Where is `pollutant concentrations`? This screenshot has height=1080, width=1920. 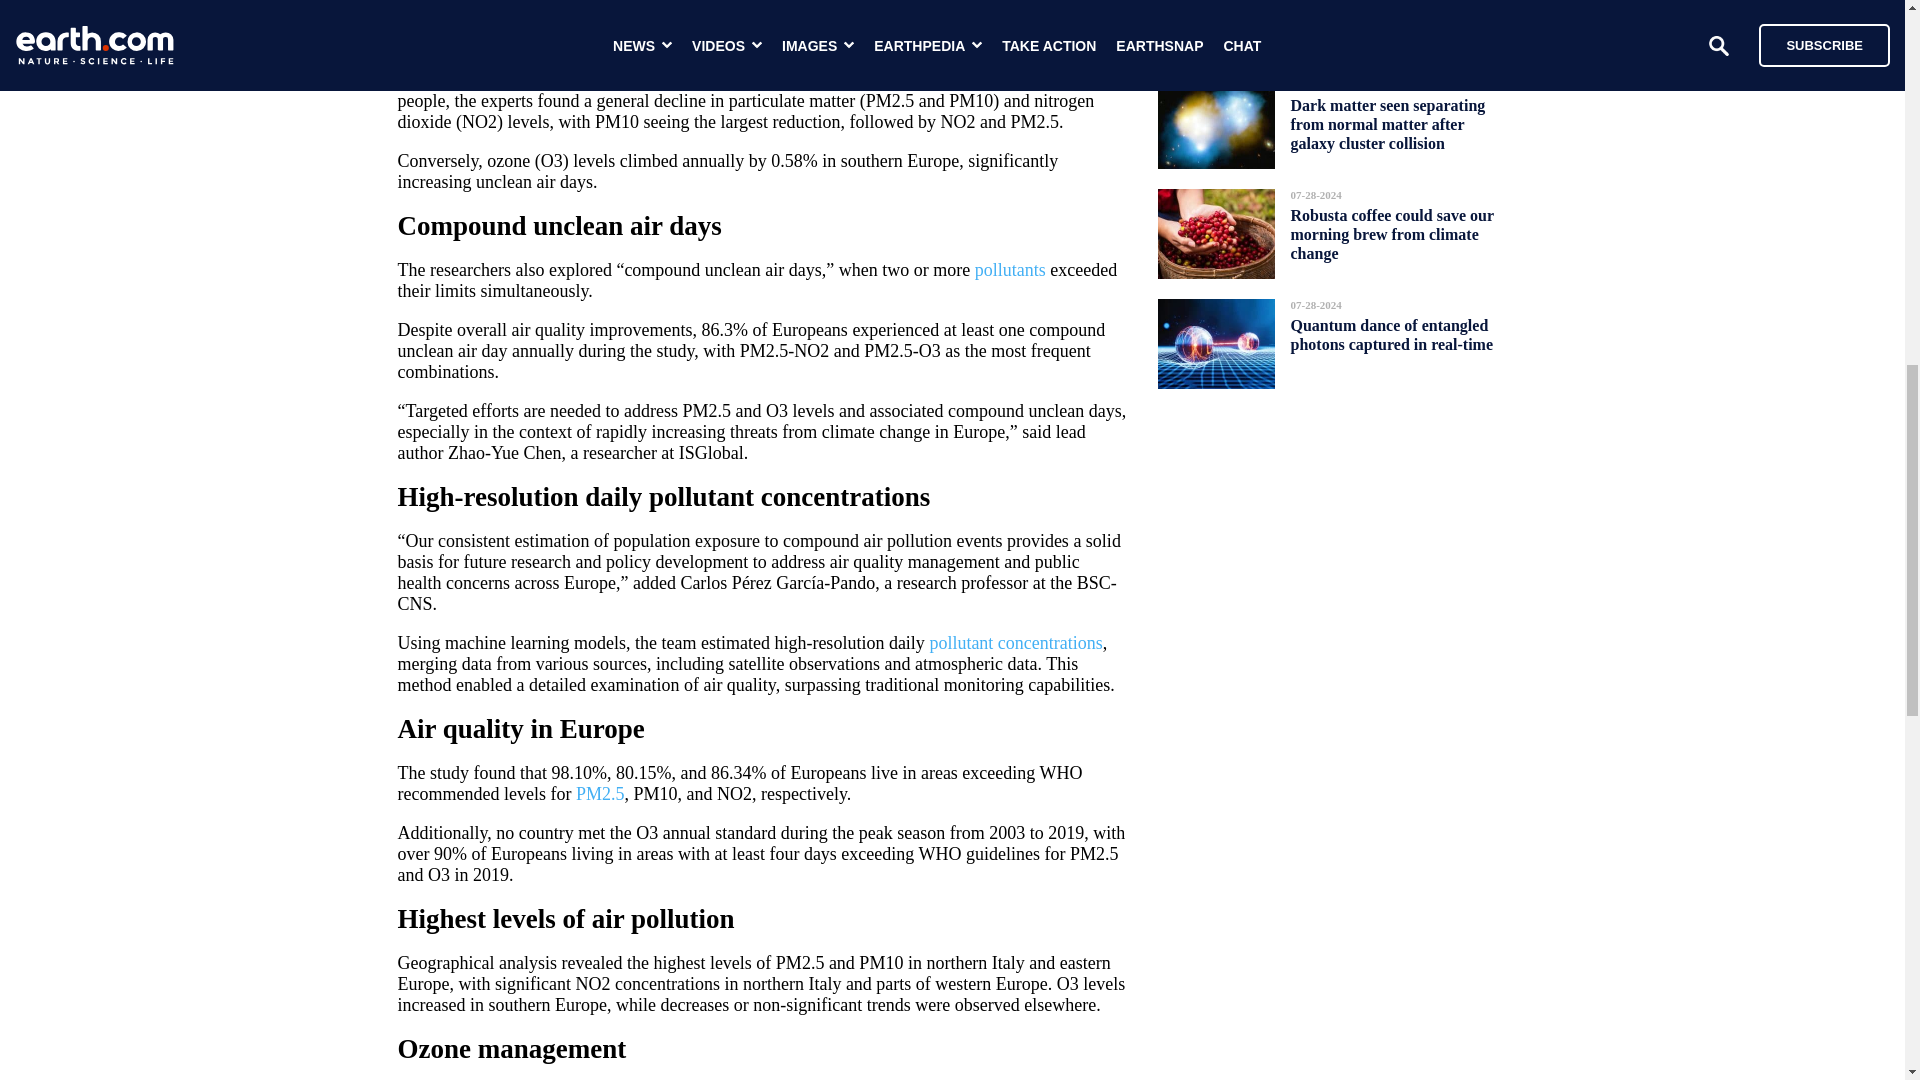
pollutant concentrations is located at coordinates (1016, 642).